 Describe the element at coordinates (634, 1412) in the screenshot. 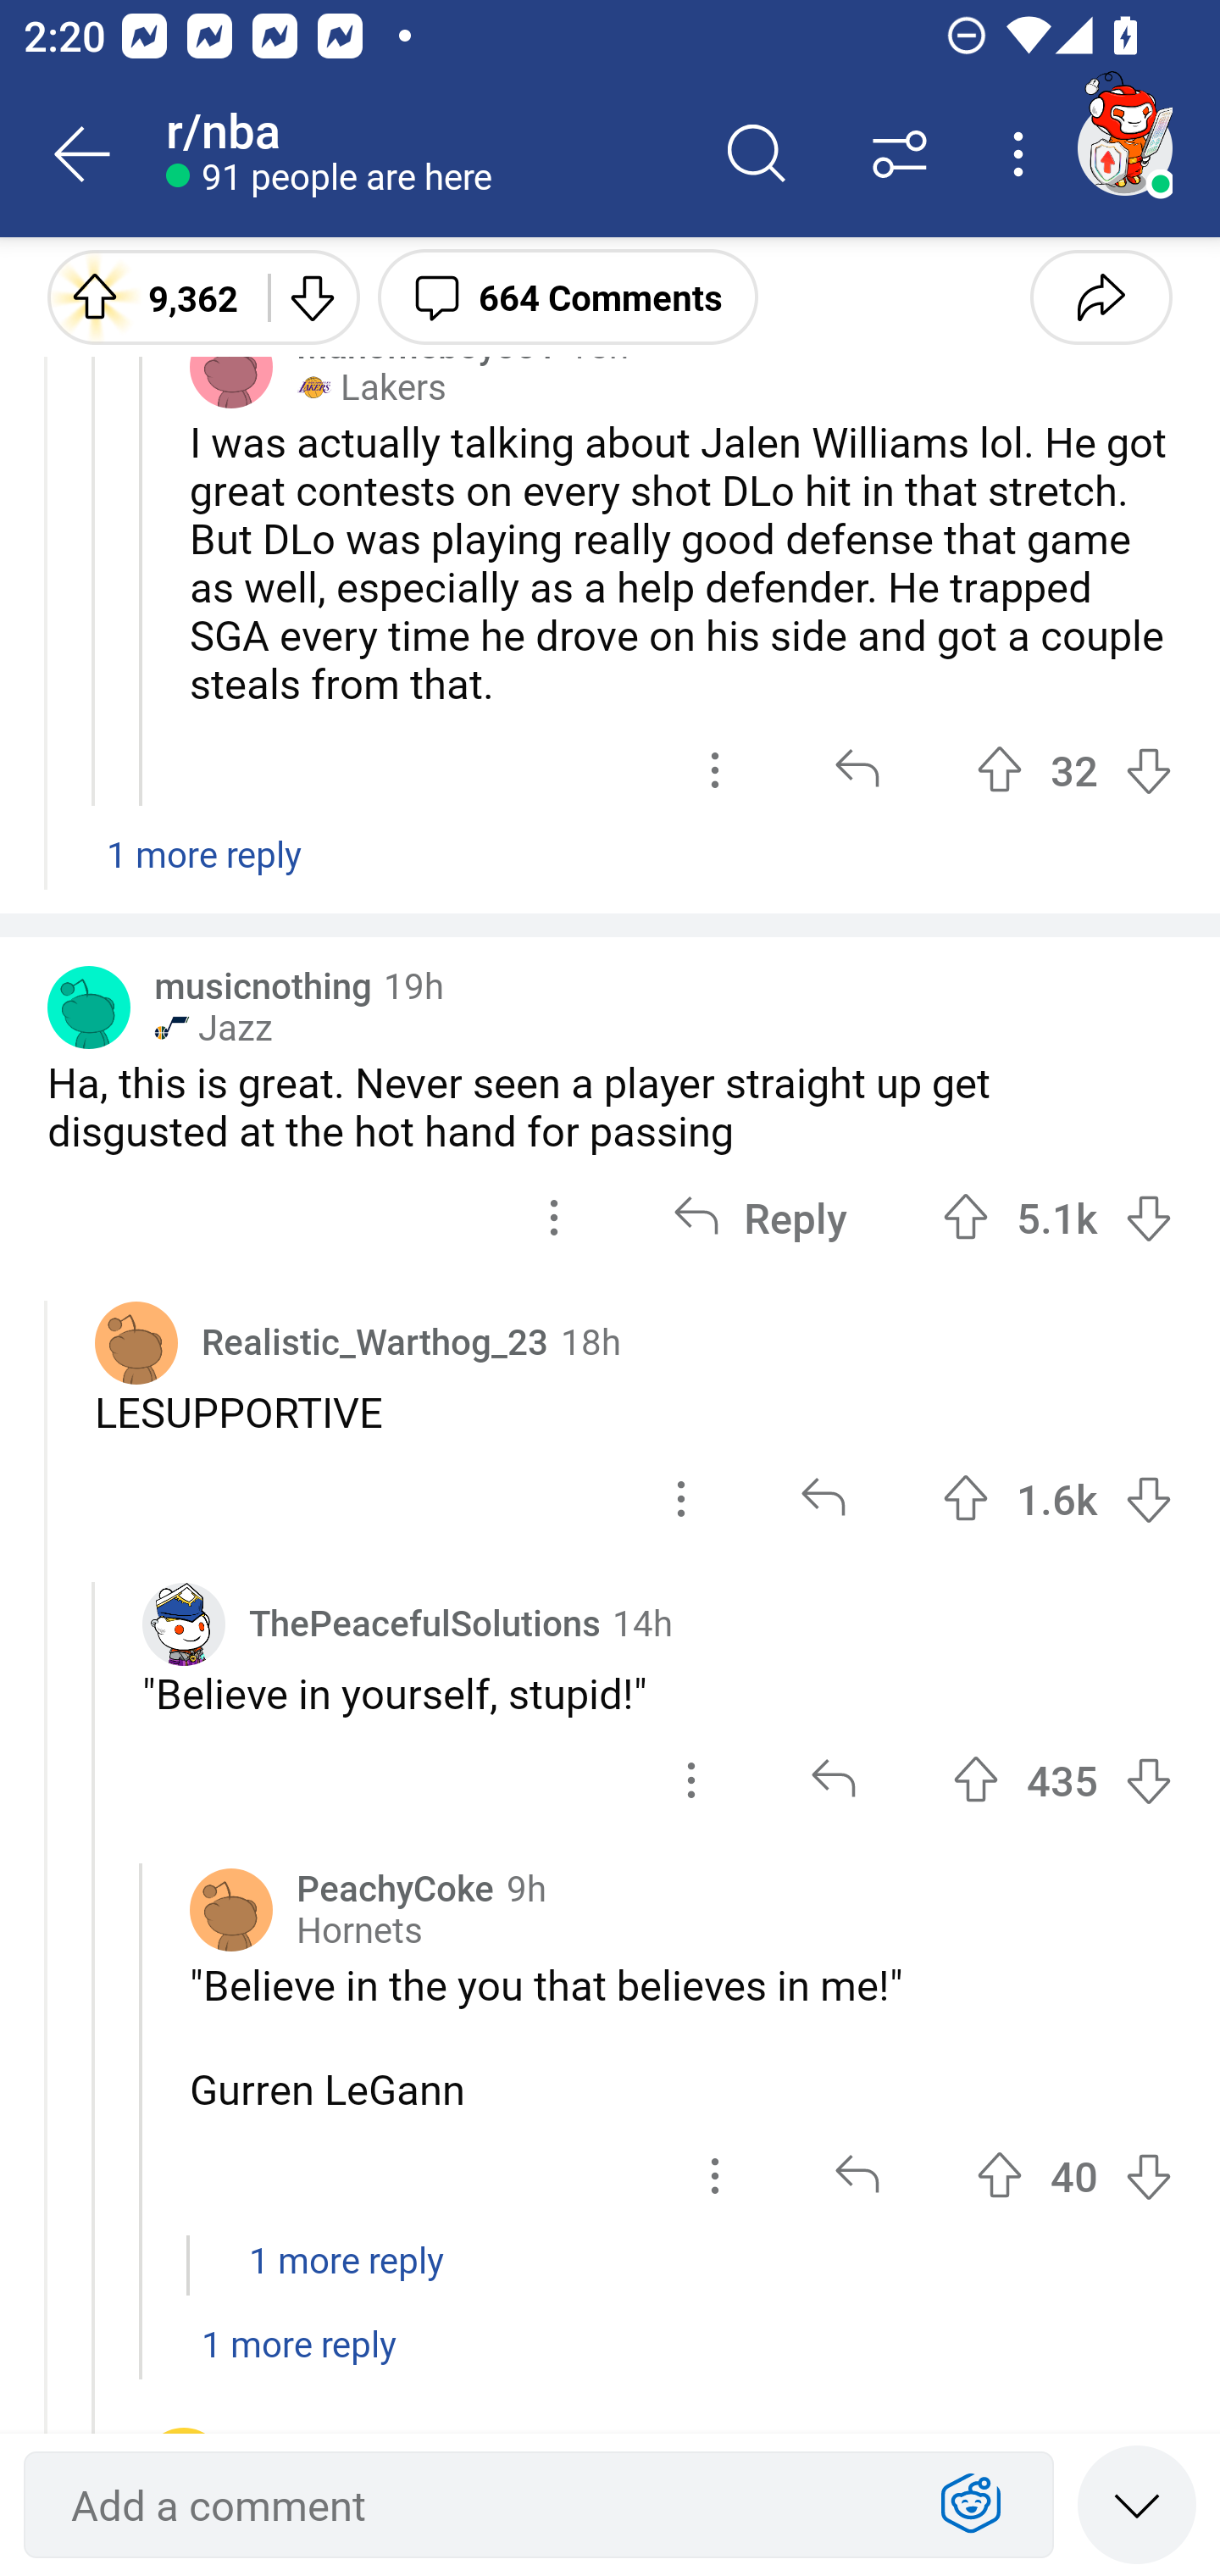

I see `LESUPPORTIVE` at that location.